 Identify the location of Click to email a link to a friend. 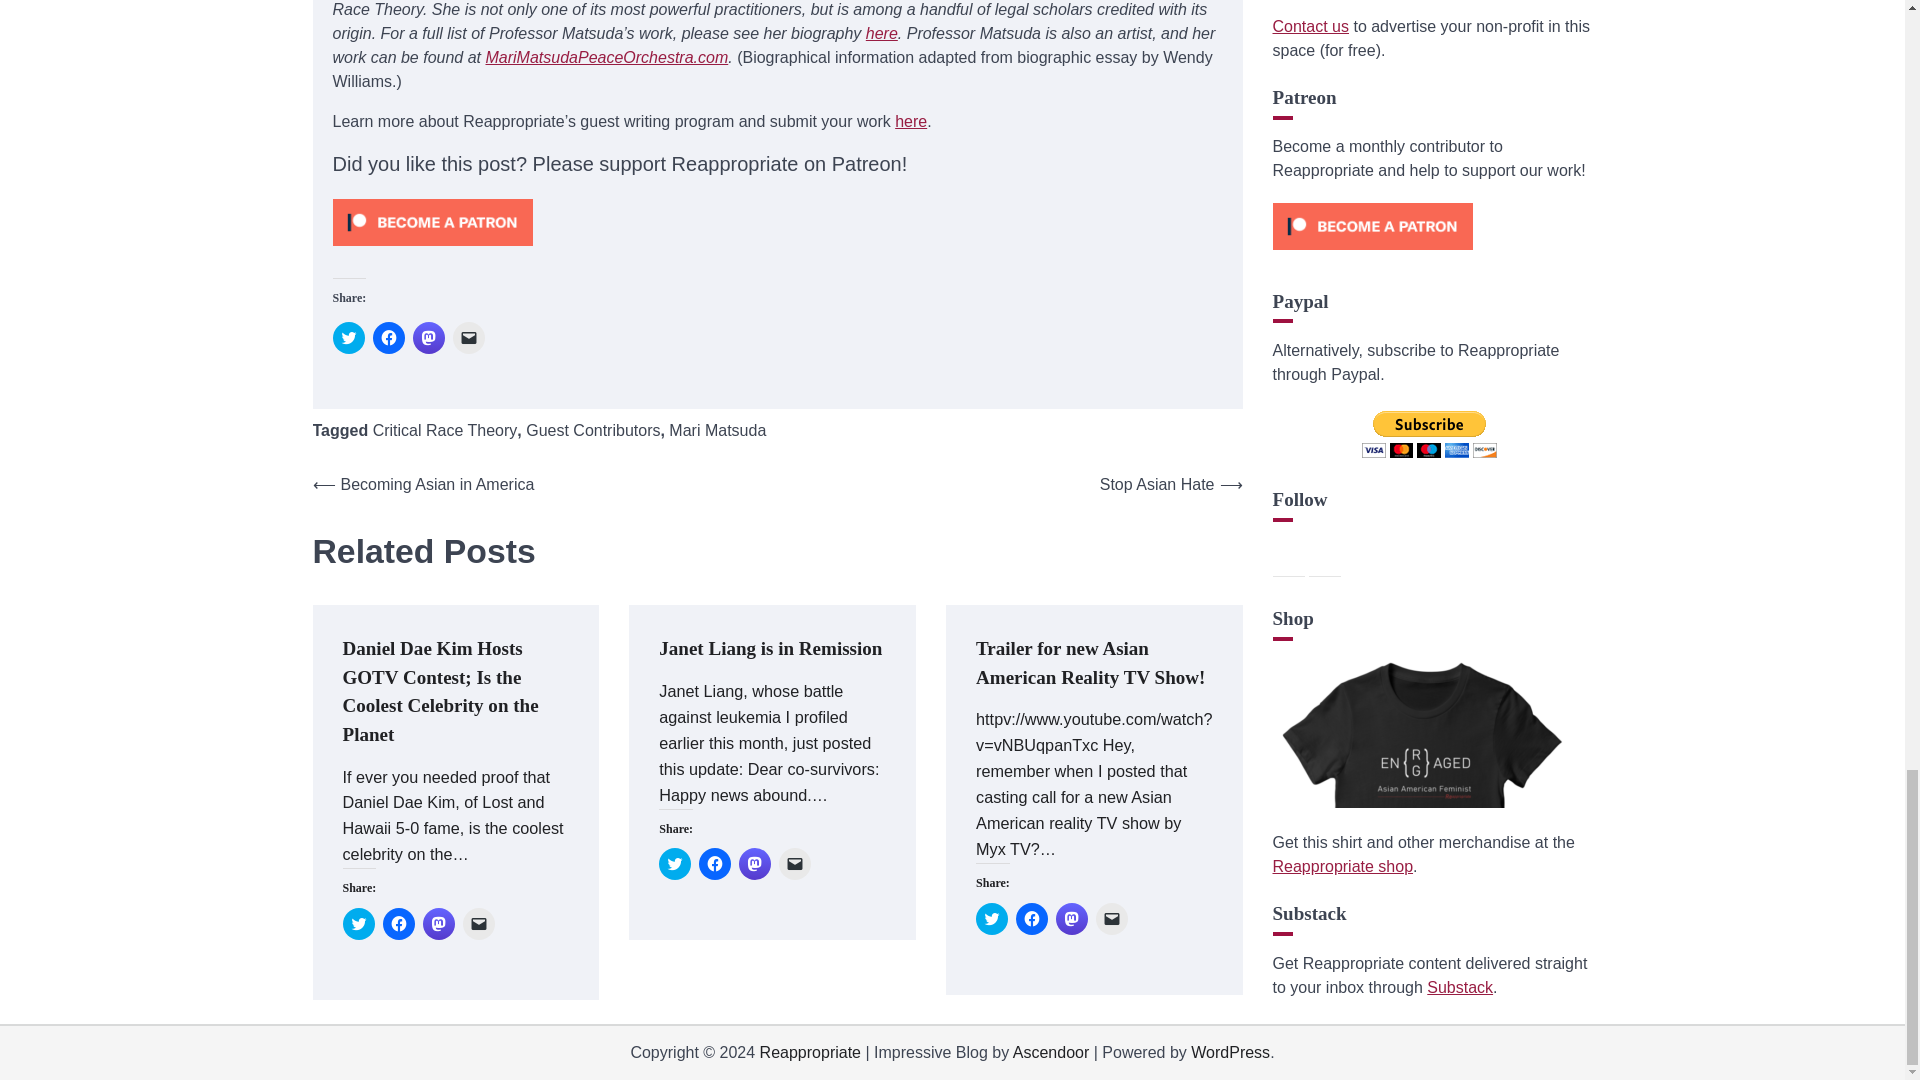
(794, 864).